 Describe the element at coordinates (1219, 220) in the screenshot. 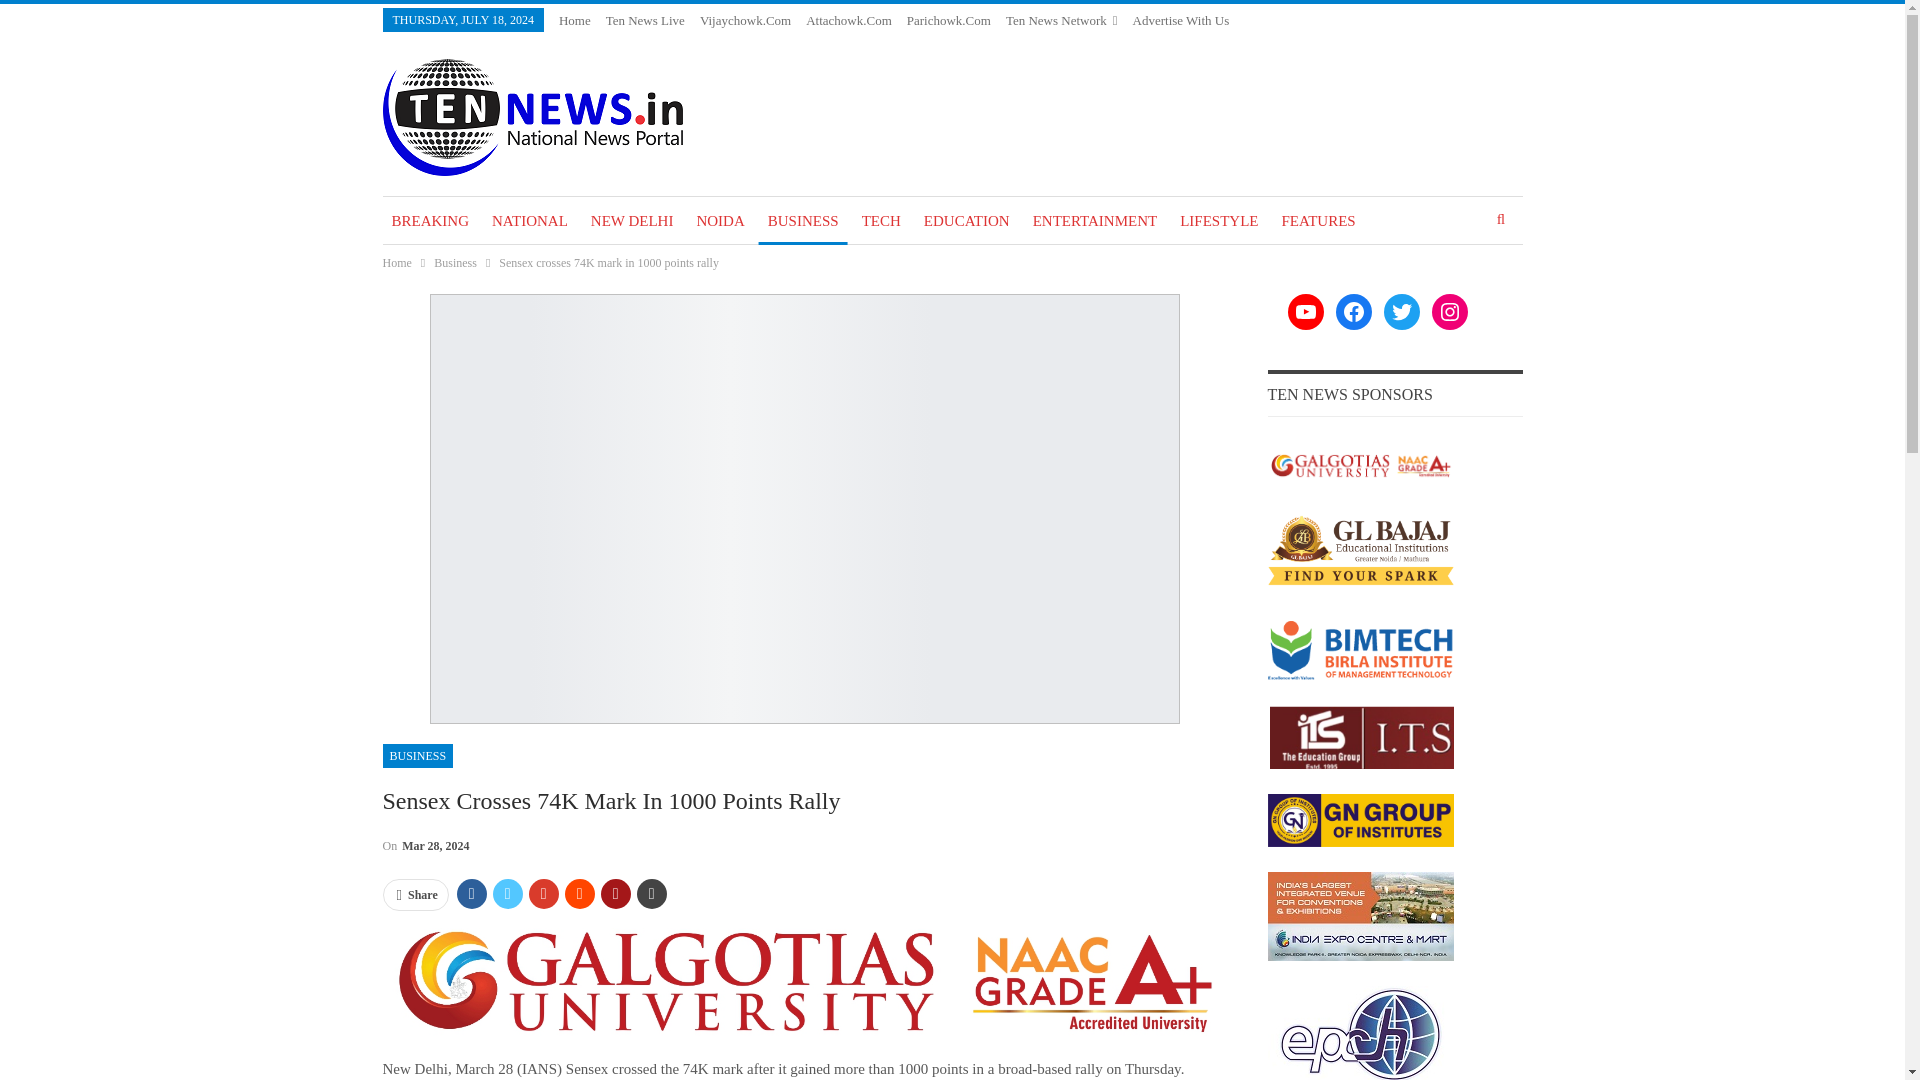

I see `LIFESTYLE` at that location.